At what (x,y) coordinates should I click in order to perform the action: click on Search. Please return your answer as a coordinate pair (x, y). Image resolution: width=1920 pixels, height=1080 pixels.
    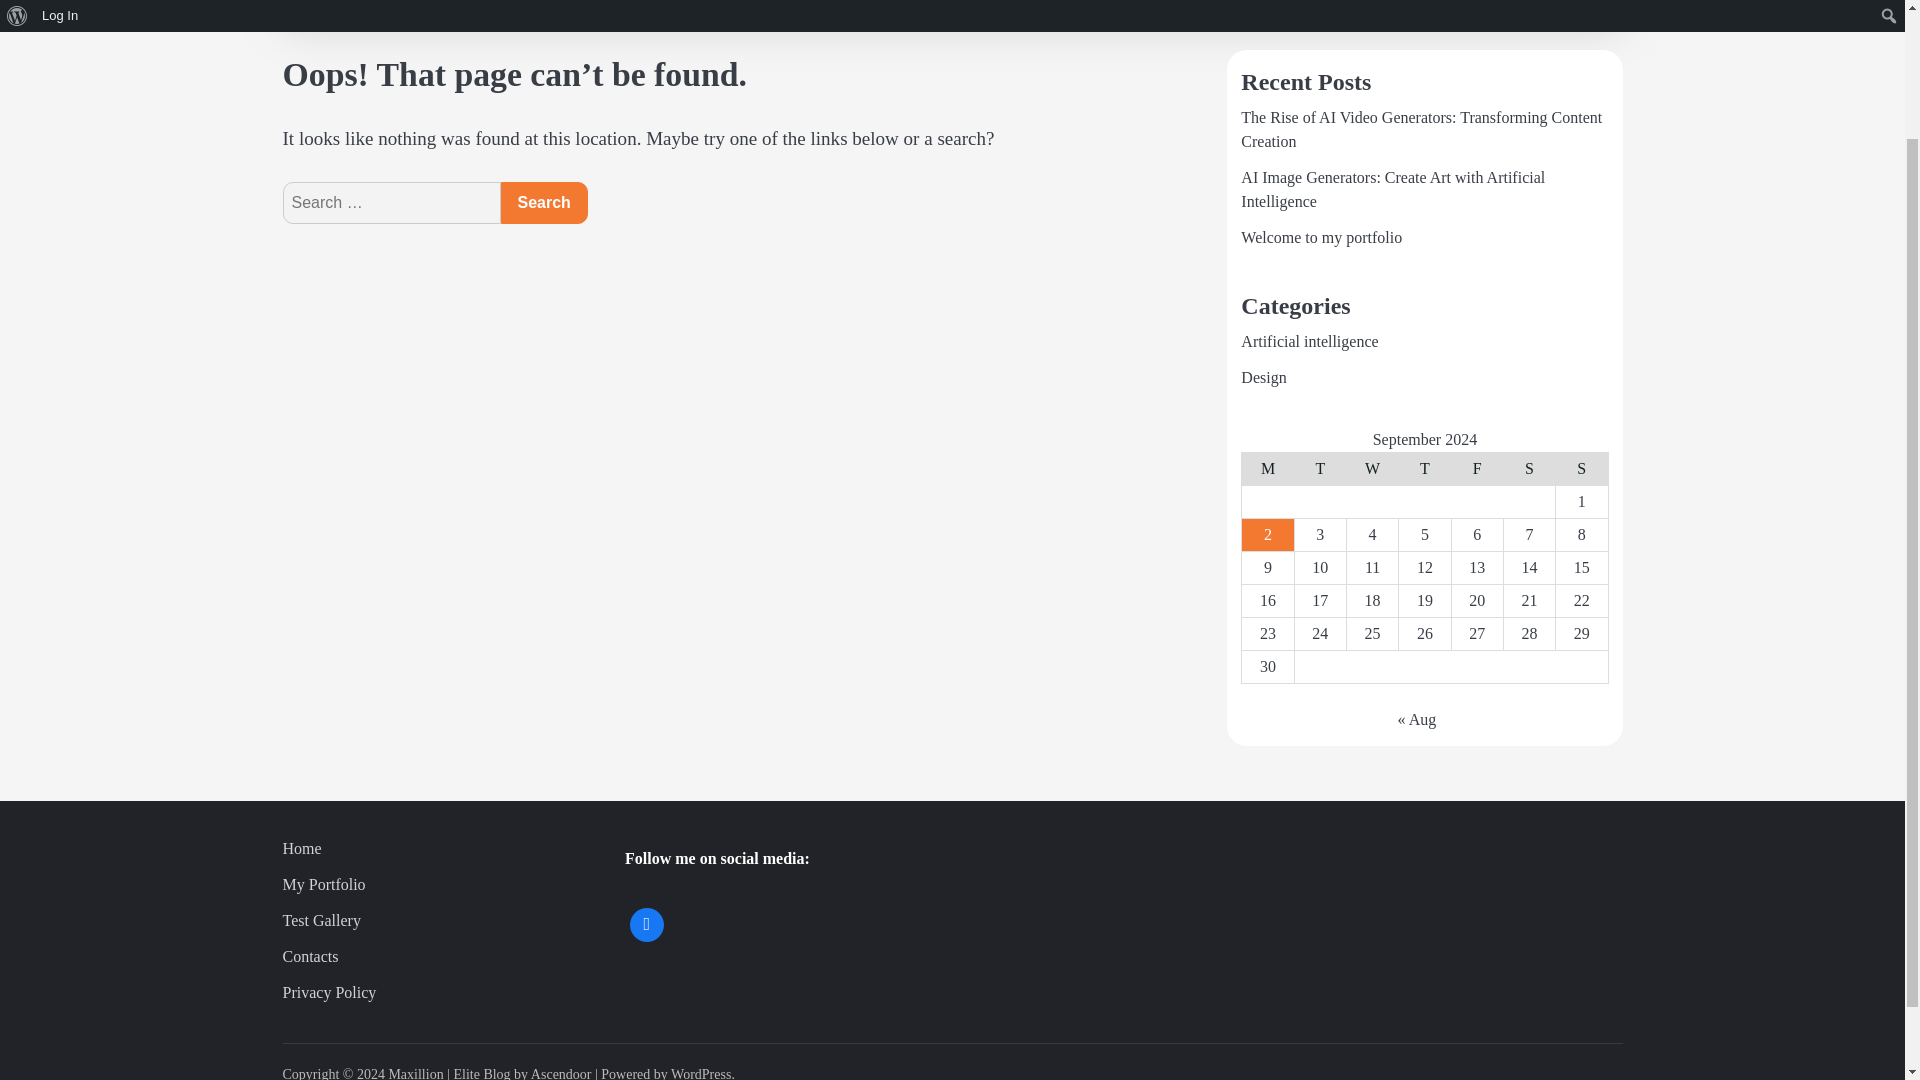
    Looking at the image, I should click on (543, 202).